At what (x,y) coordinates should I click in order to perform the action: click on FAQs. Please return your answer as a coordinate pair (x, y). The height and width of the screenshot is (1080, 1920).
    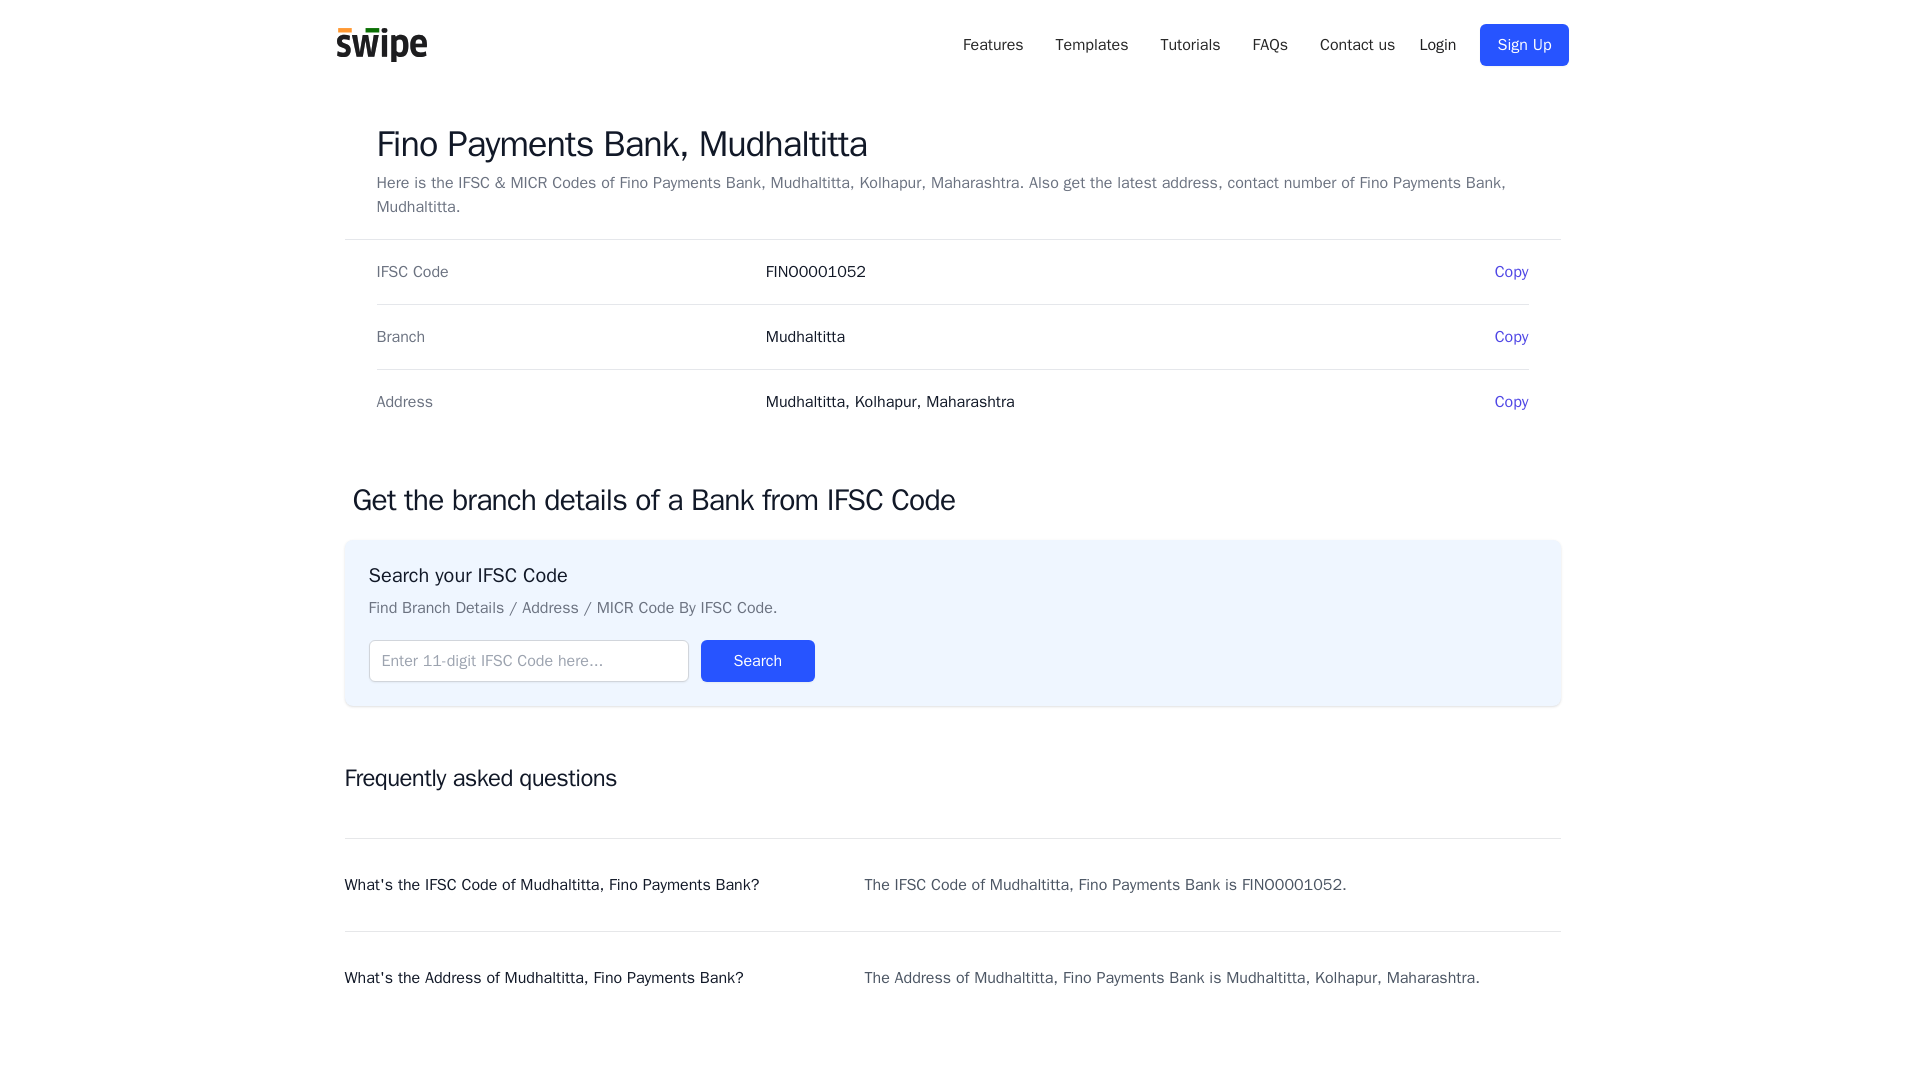
    Looking at the image, I should click on (1270, 45).